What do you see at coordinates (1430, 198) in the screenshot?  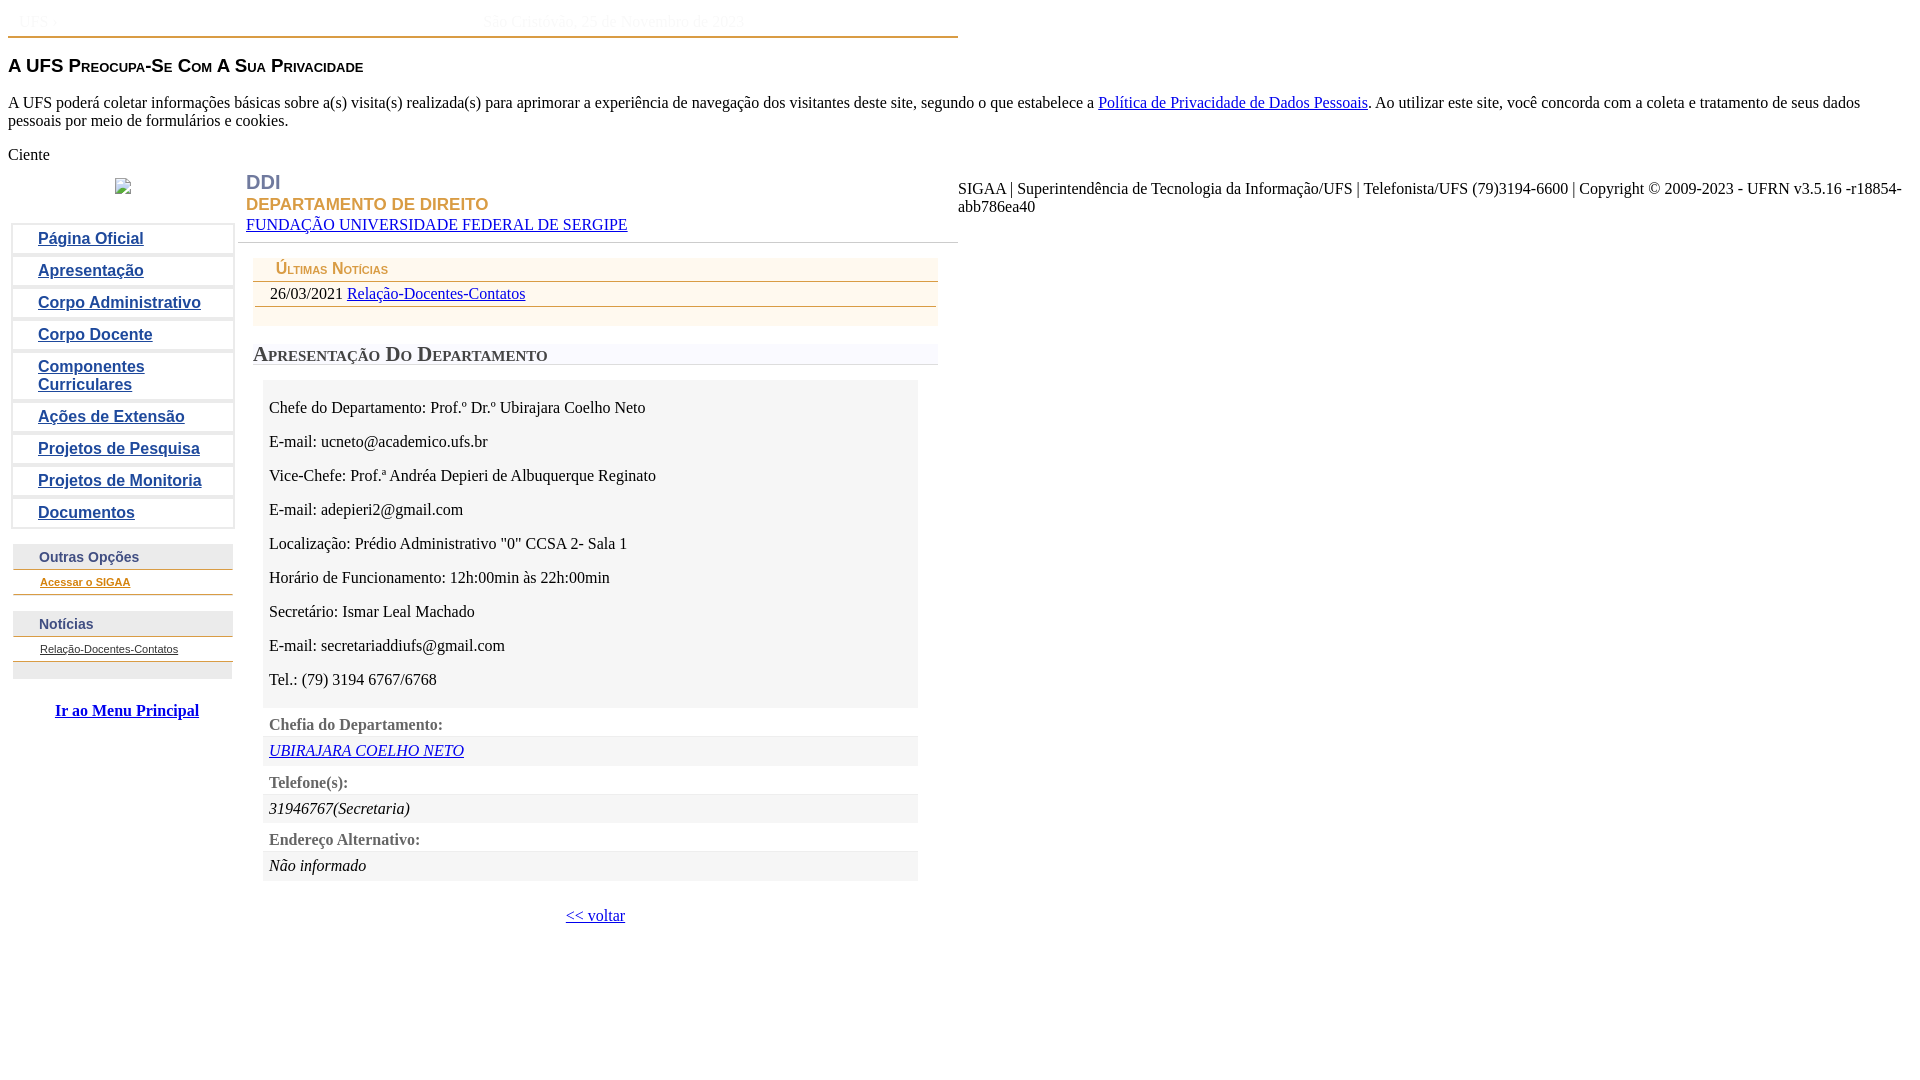 I see `v3.5.16 -r18854-abb786ea40` at bounding box center [1430, 198].